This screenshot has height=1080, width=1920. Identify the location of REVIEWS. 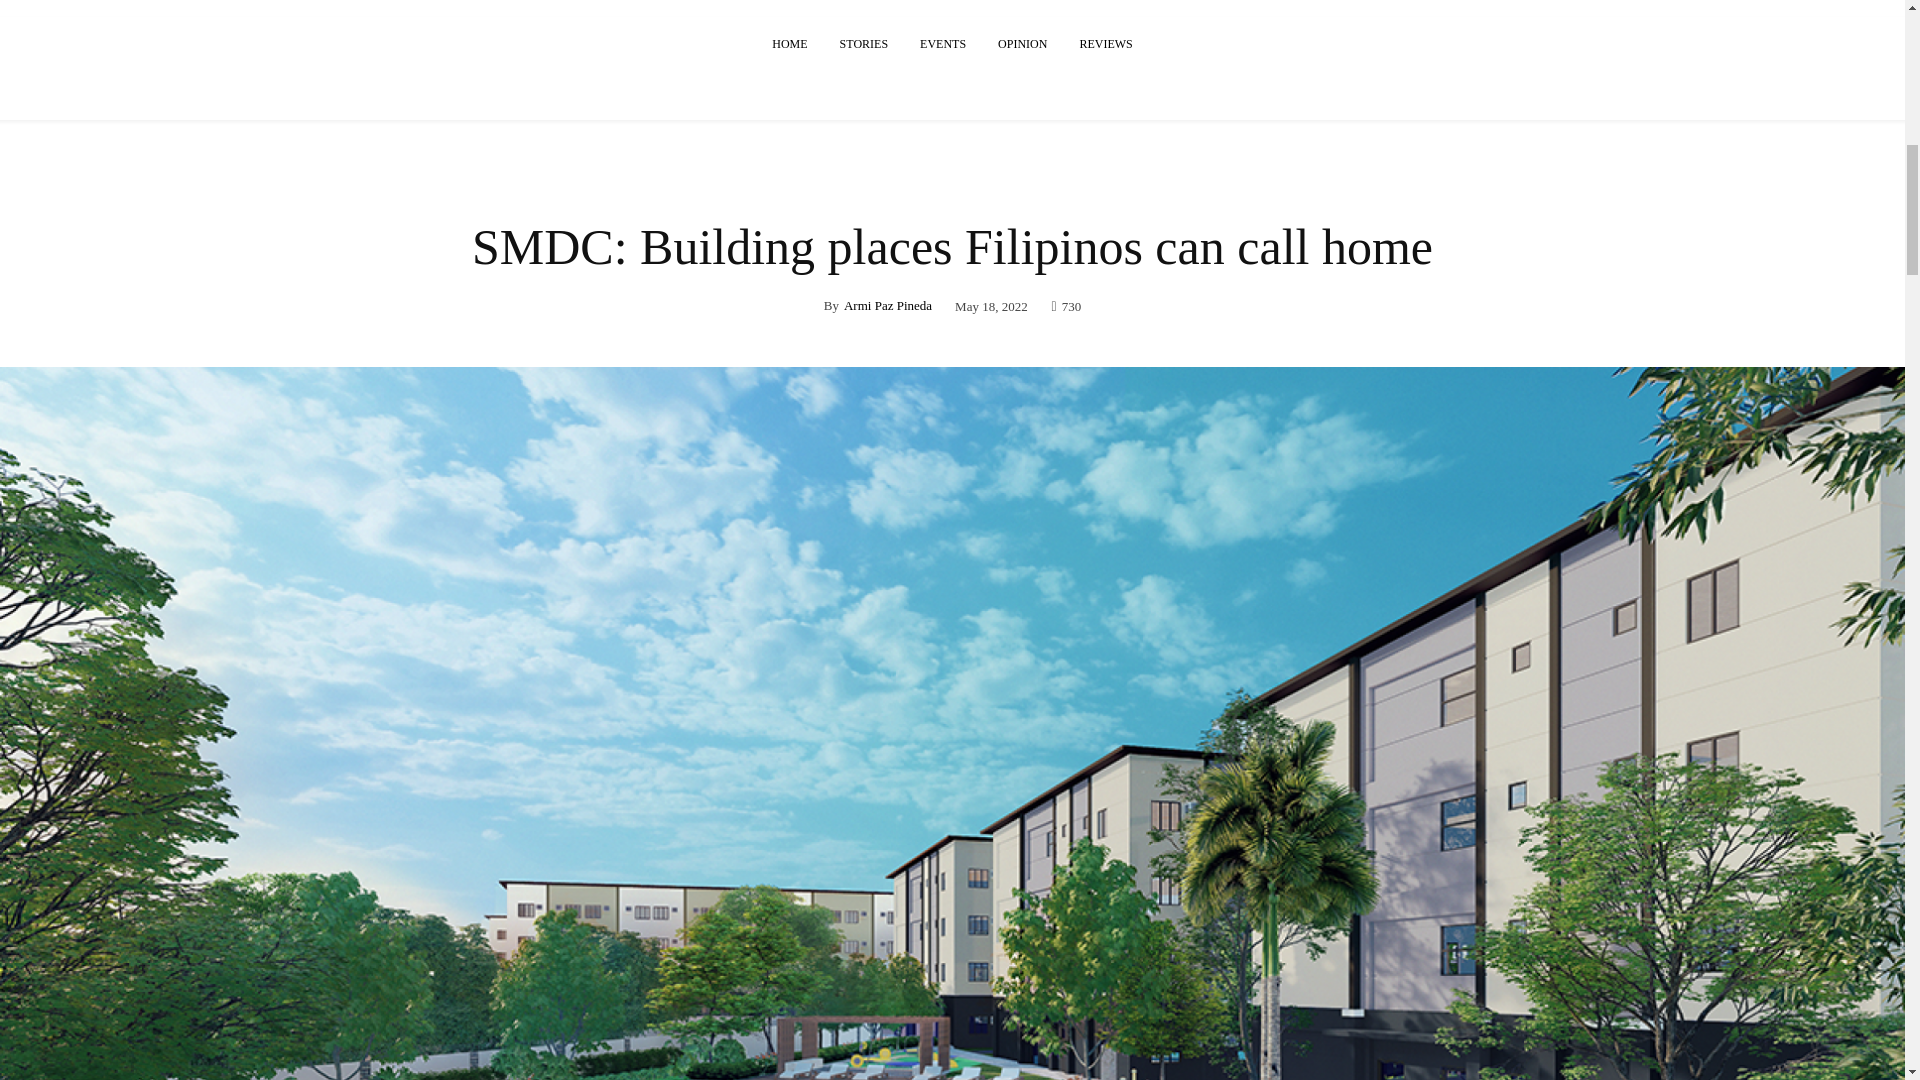
(1106, 44).